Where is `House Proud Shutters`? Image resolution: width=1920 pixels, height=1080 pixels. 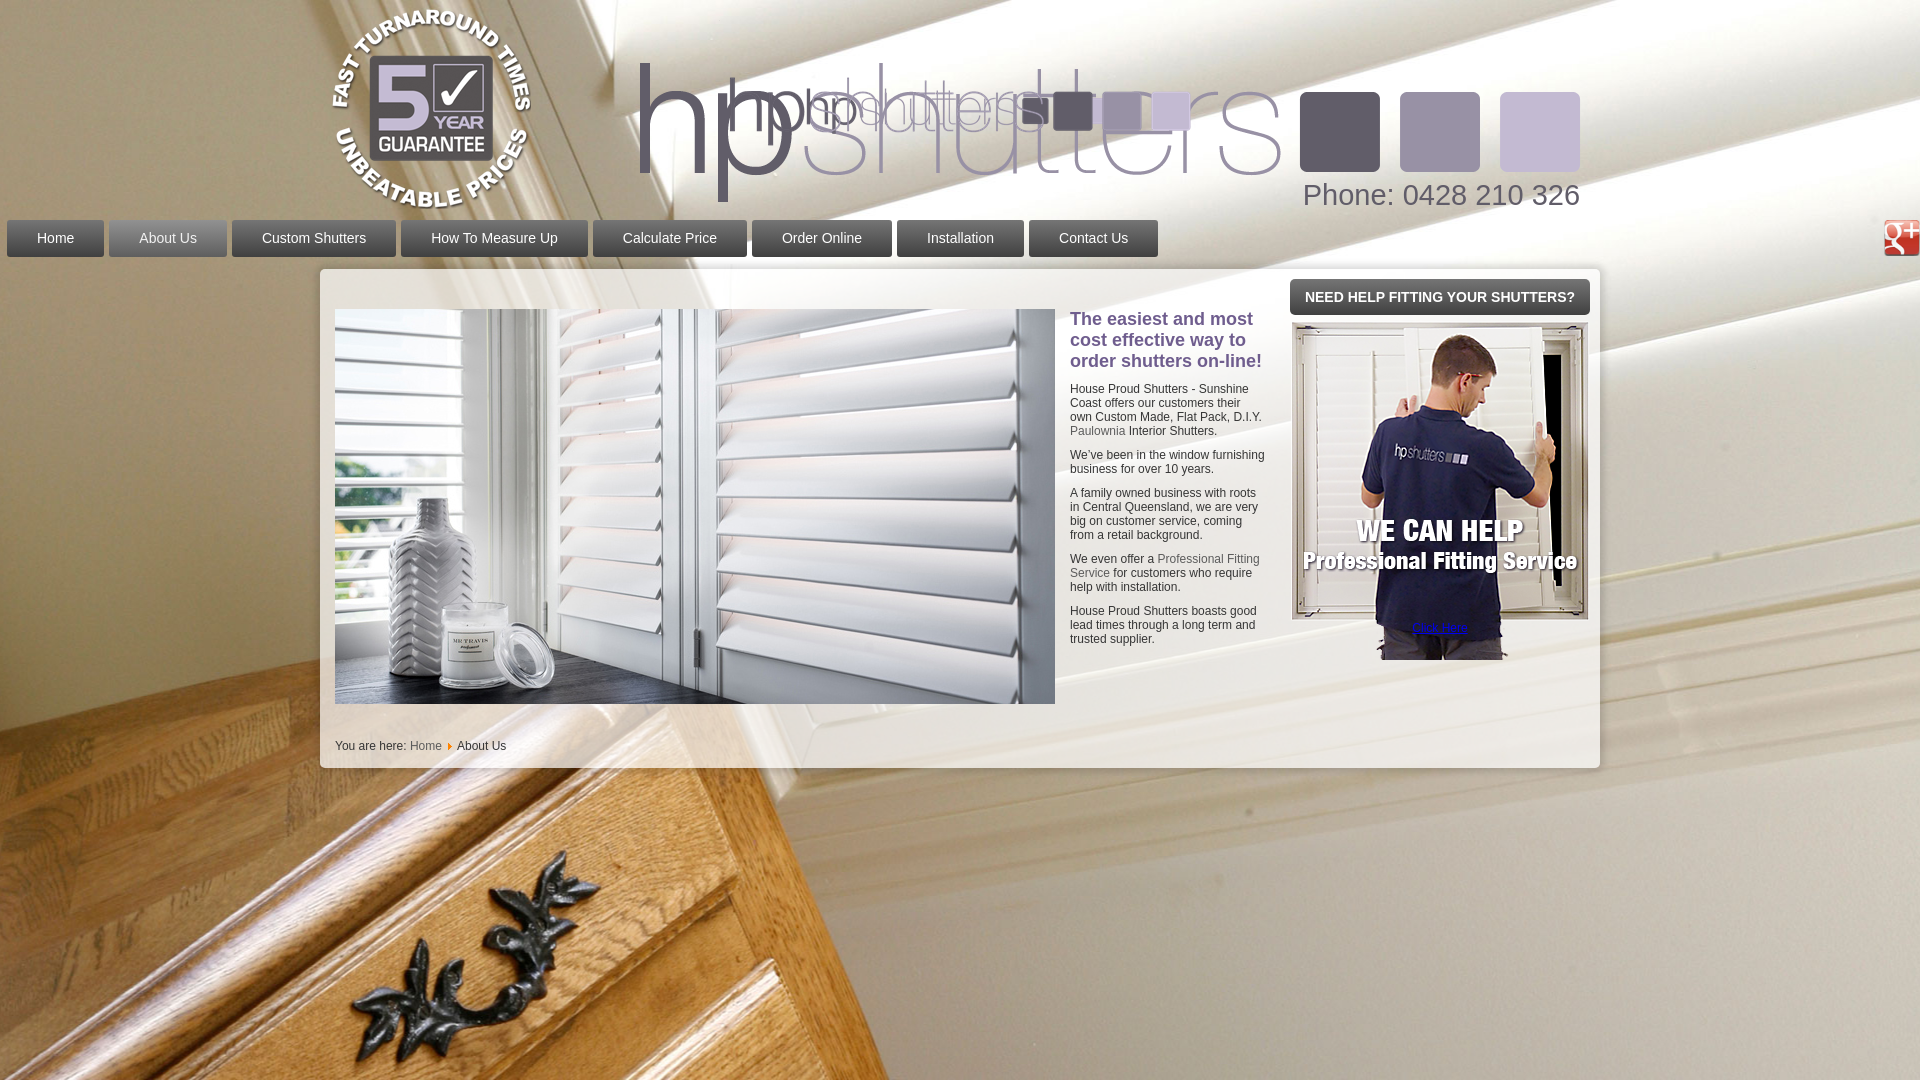 House Proud Shutters is located at coordinates (576, 48).